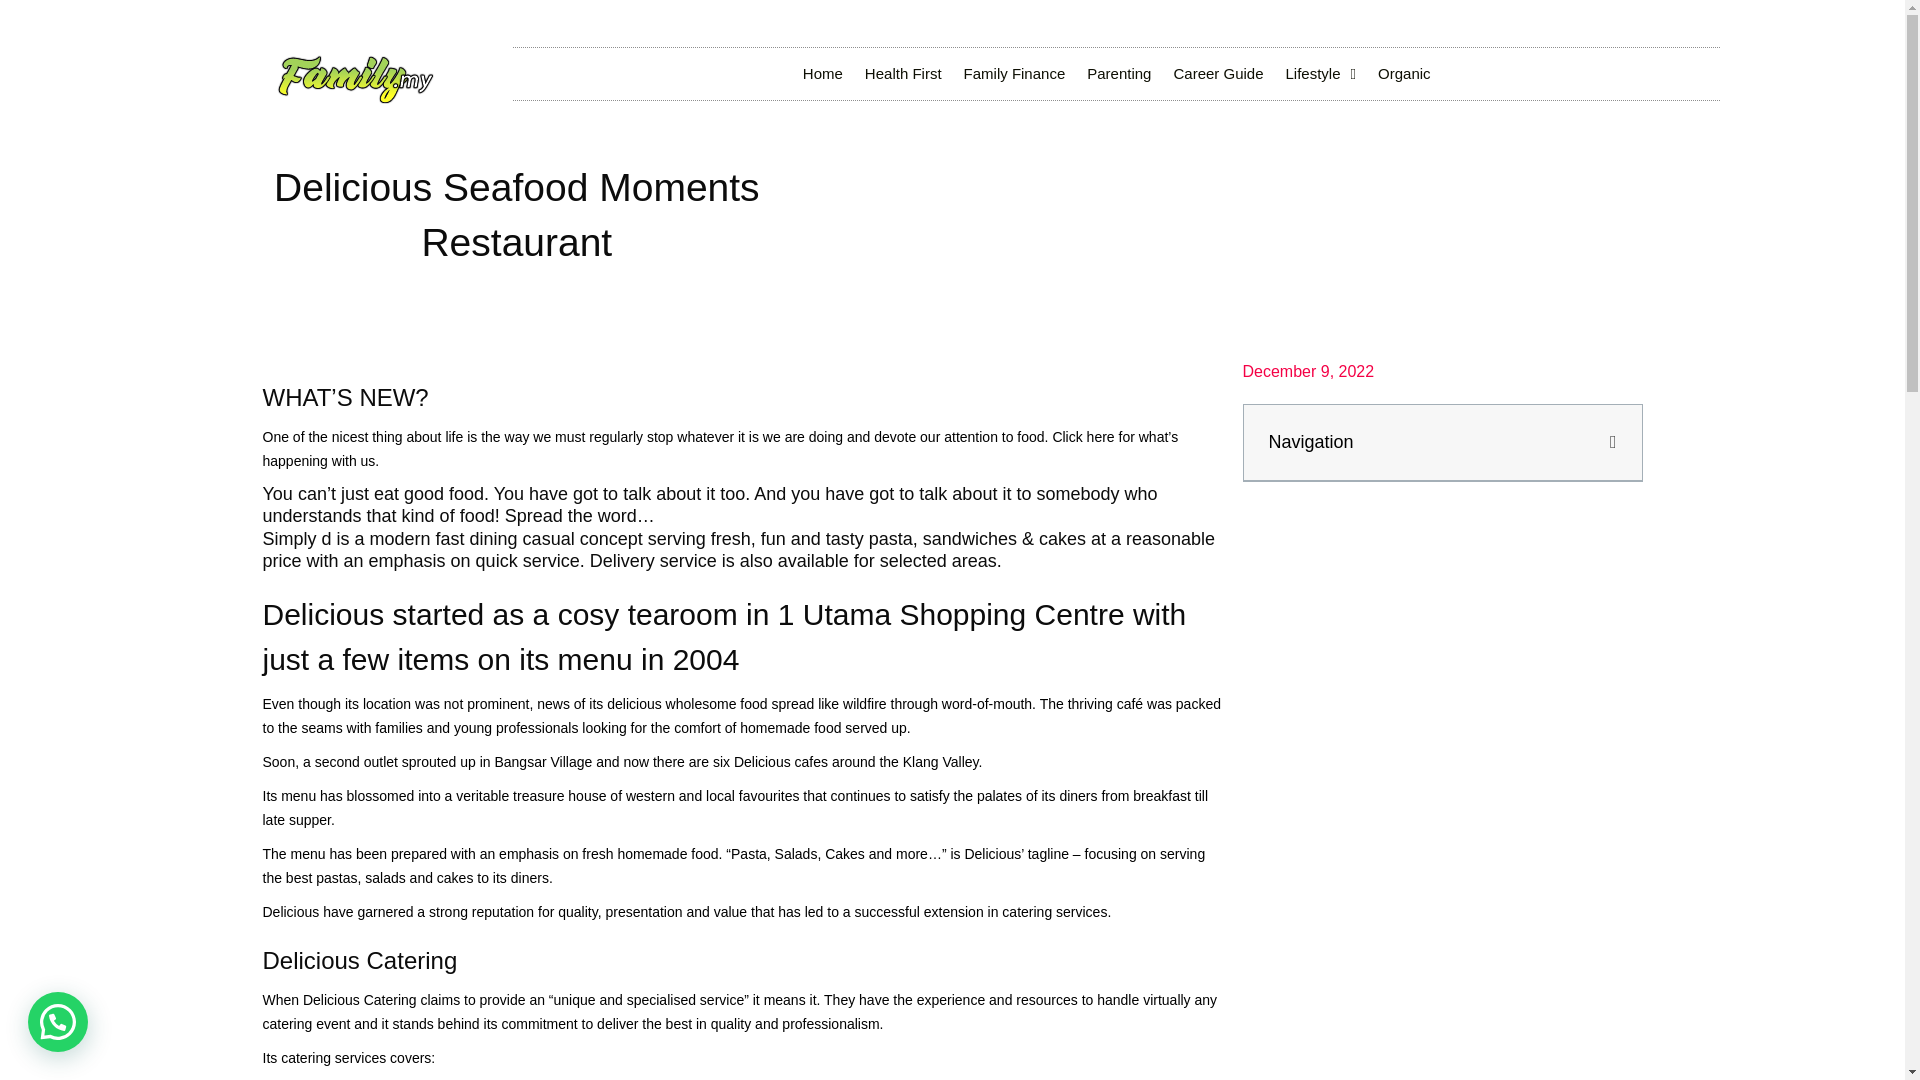 This screenshot has width=1920, height=1080. Describe the element at coordinates (903, 74) in the screenshot. I see `Health First` at that location.